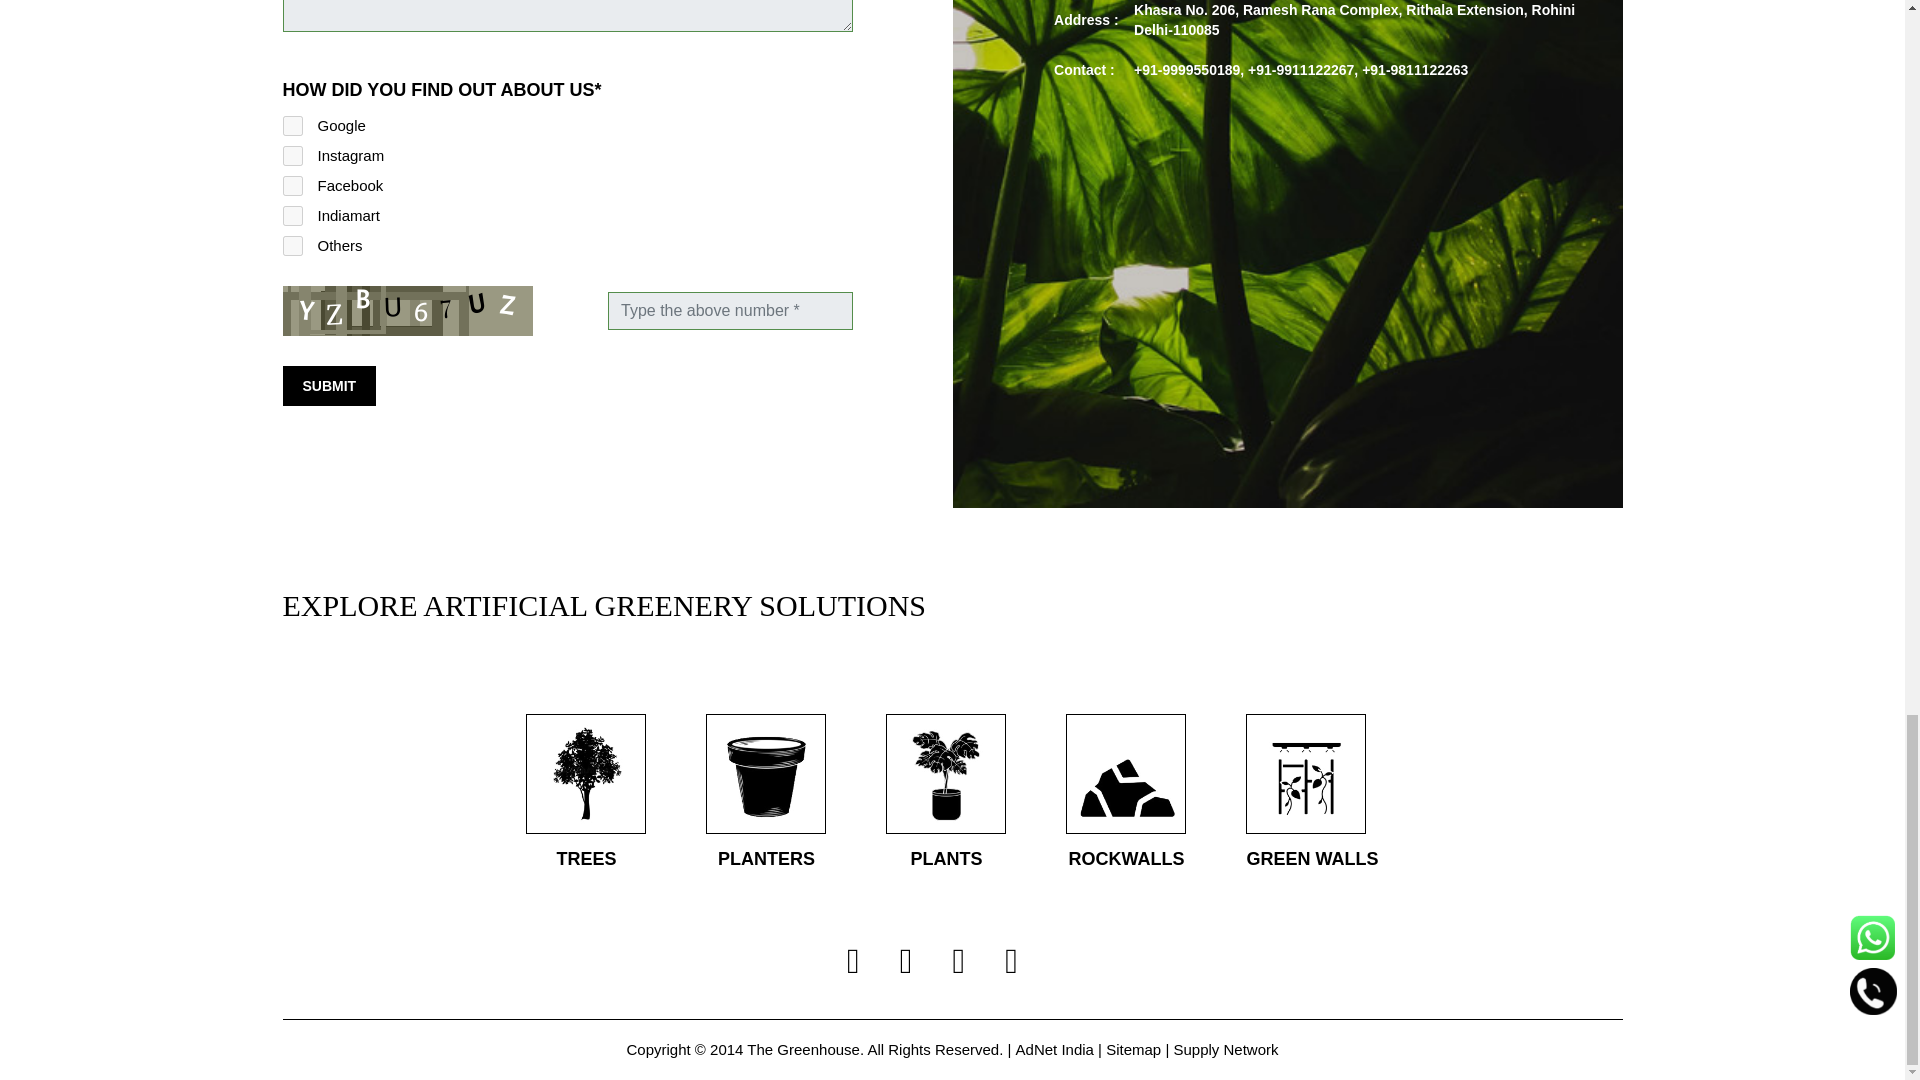 The image size is (1920, 1080). What do you see at coordinates (1312, 793) in the screenshot?
I see `GREEN WALLS` at bounding box center [1312, 793].